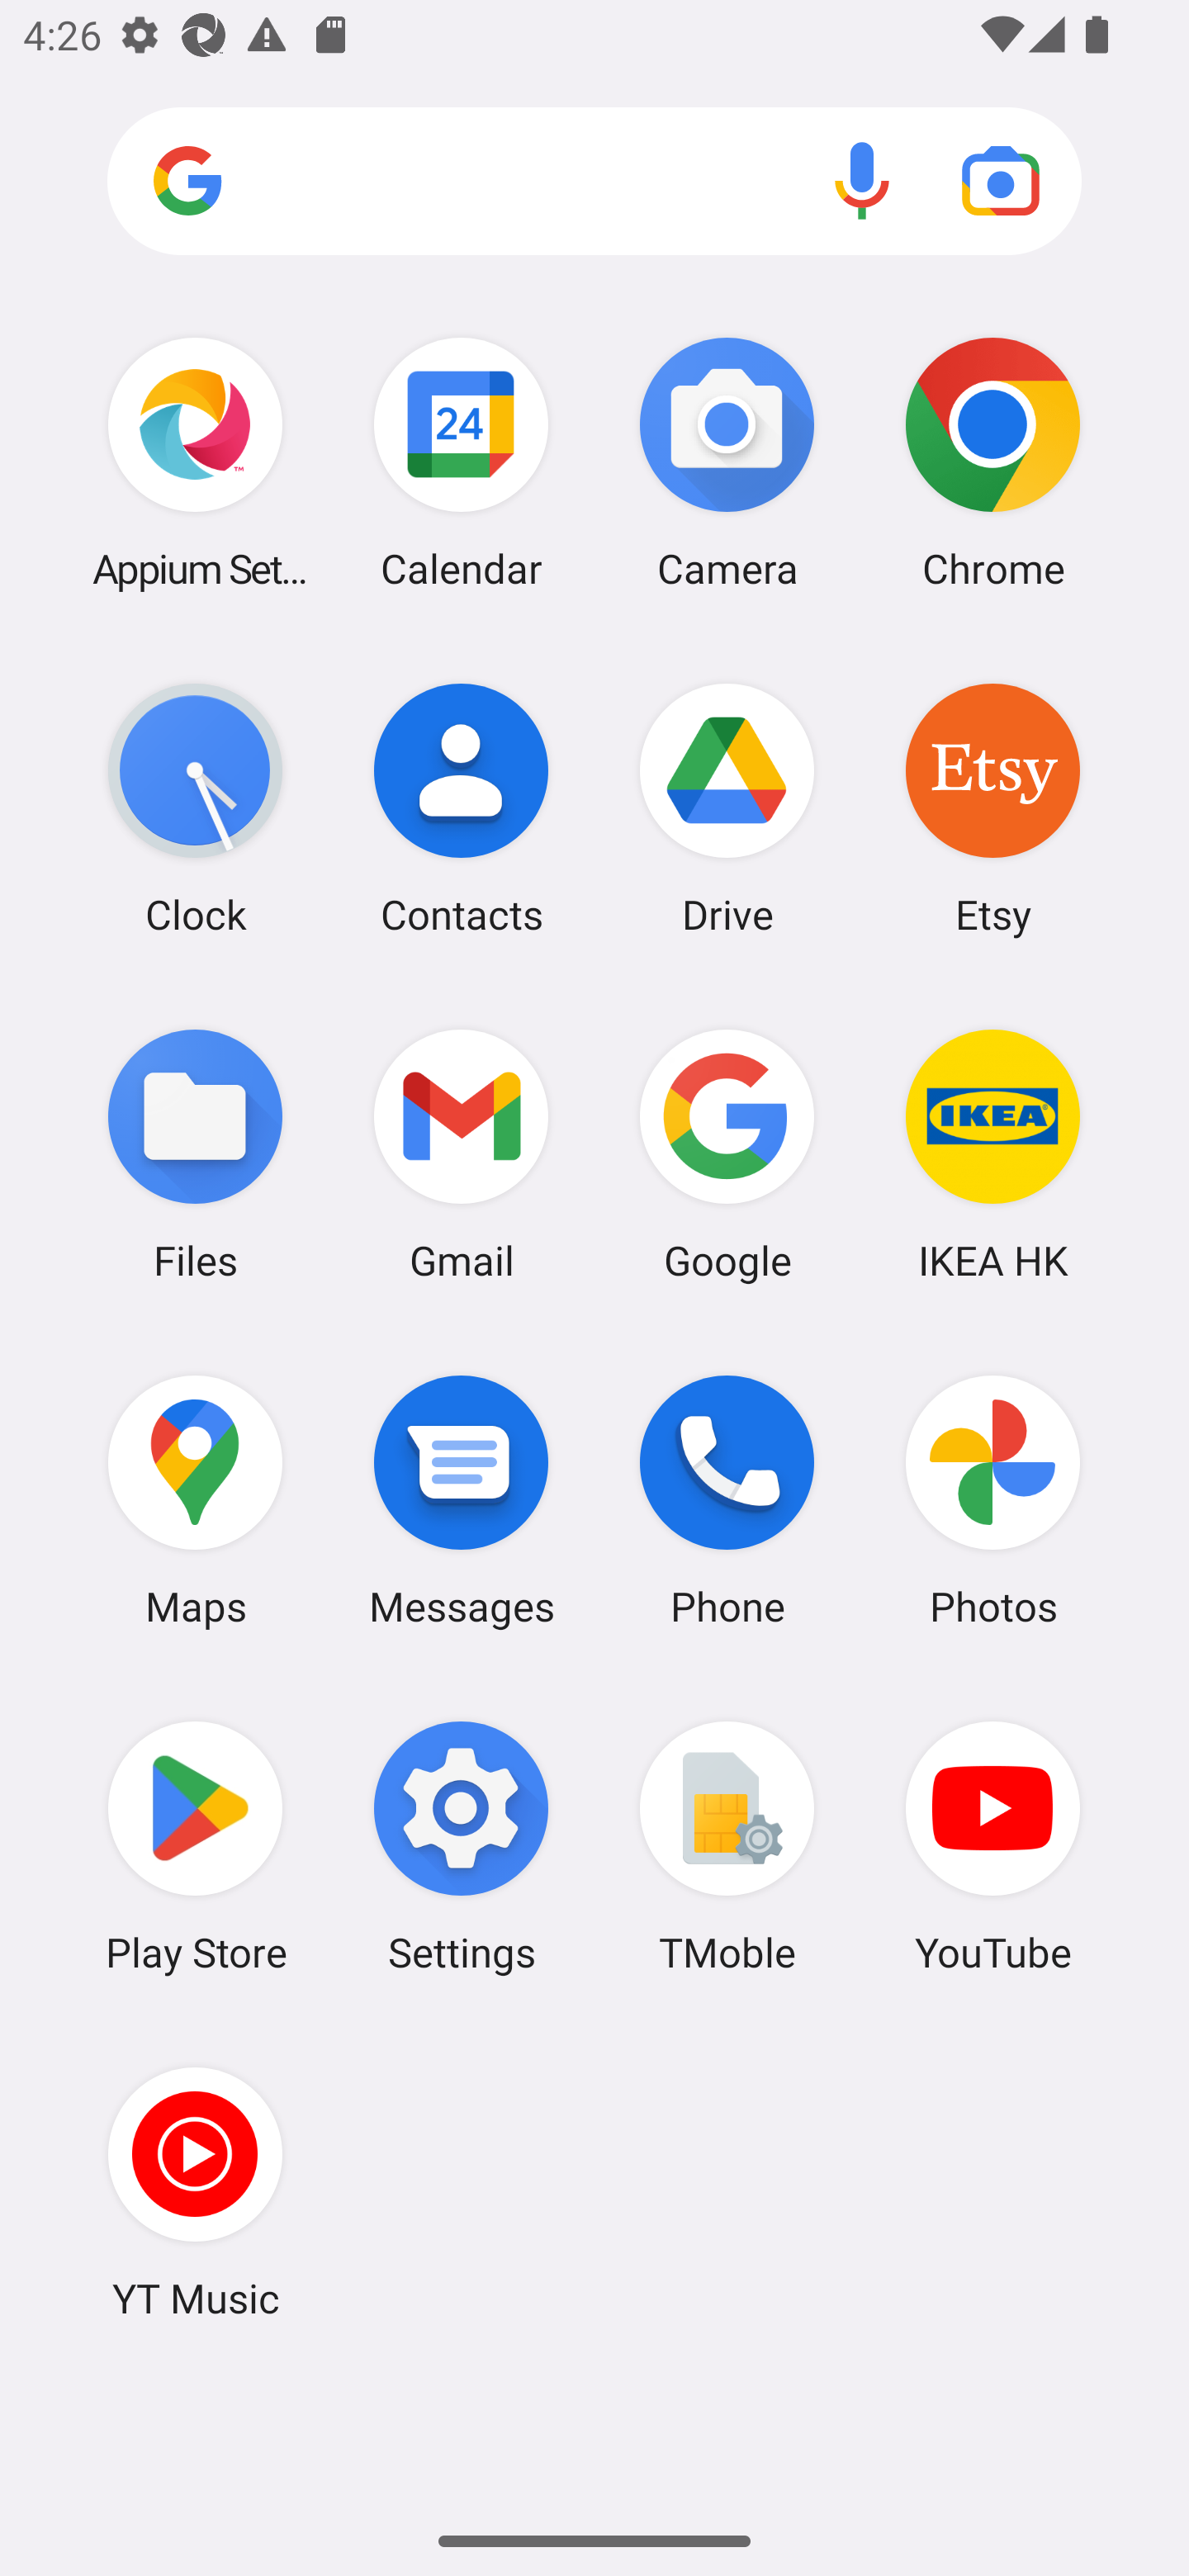 The image size is (1189, 2576). I want to click on Appium Settings, so click(195, 462).